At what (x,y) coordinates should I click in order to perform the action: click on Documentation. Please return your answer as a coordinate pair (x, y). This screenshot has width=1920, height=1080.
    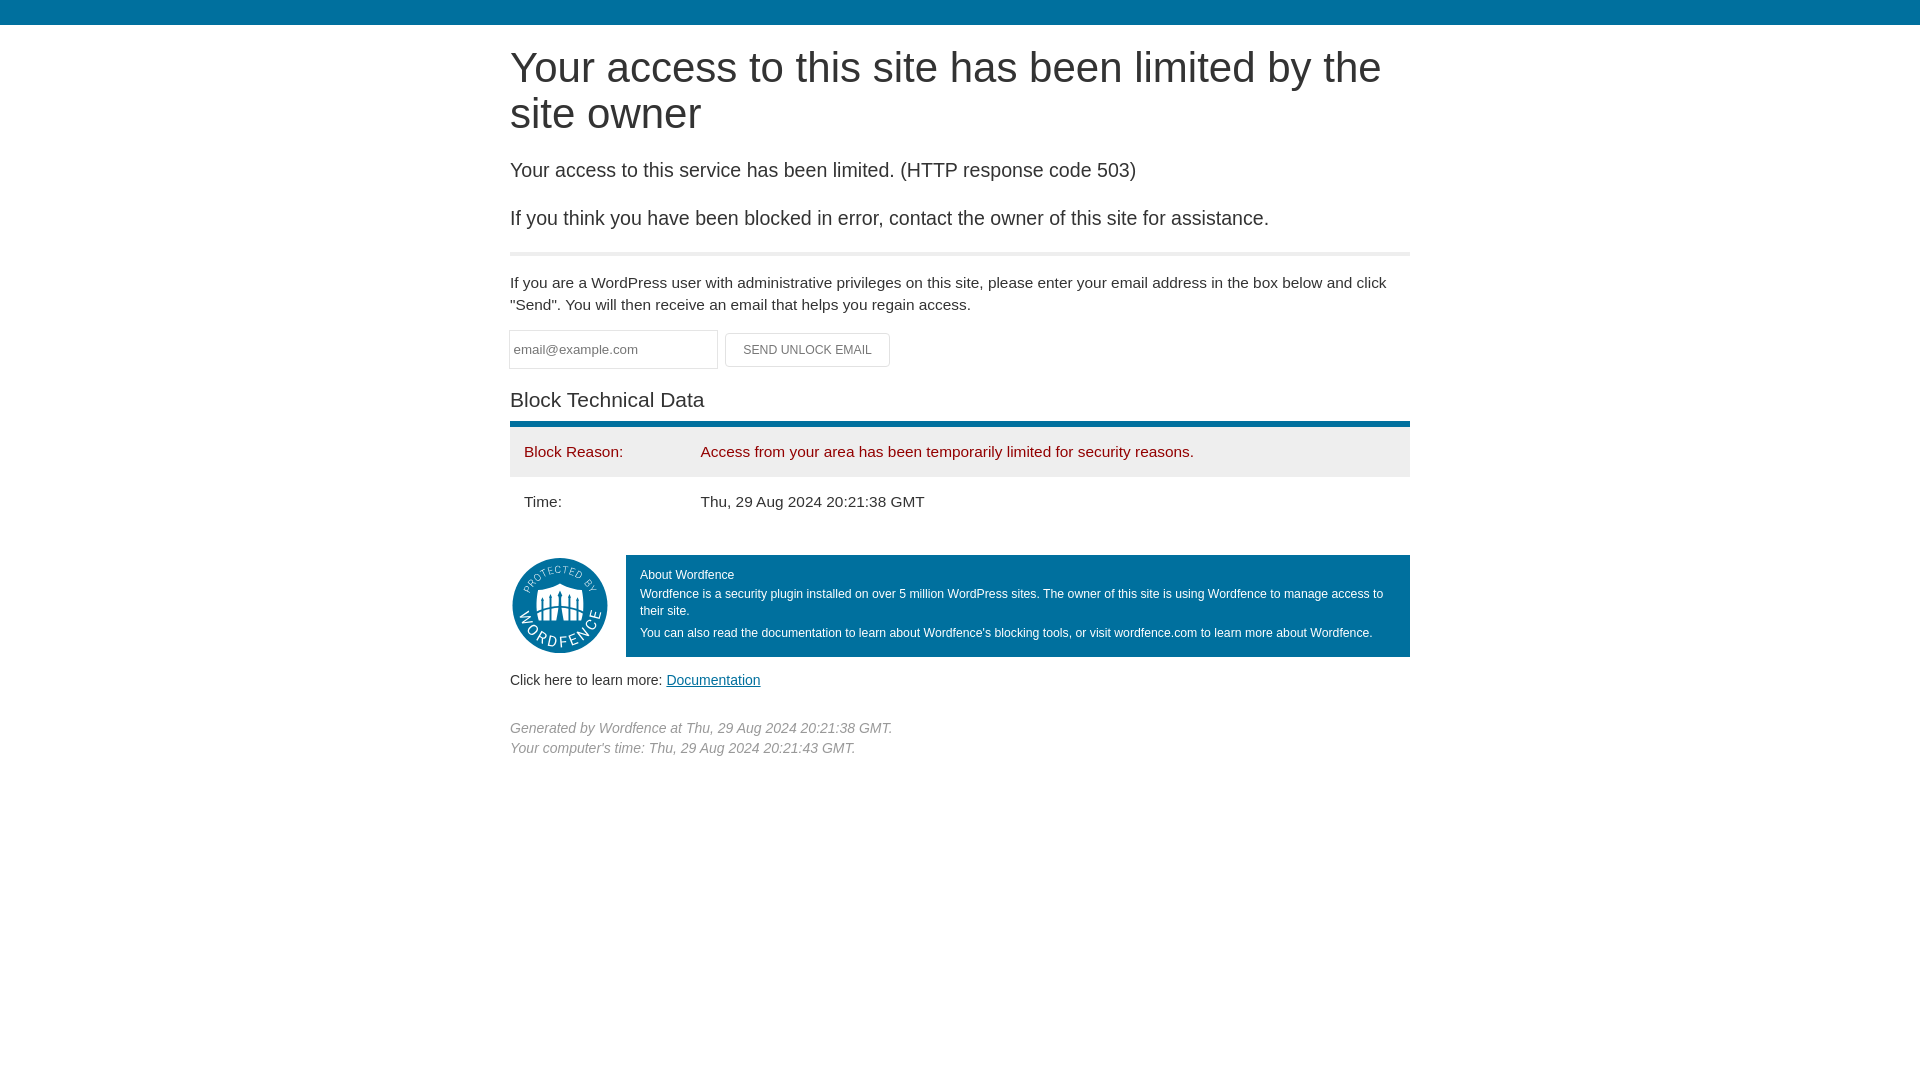
    Looking at the image, I should click on (713, 679).